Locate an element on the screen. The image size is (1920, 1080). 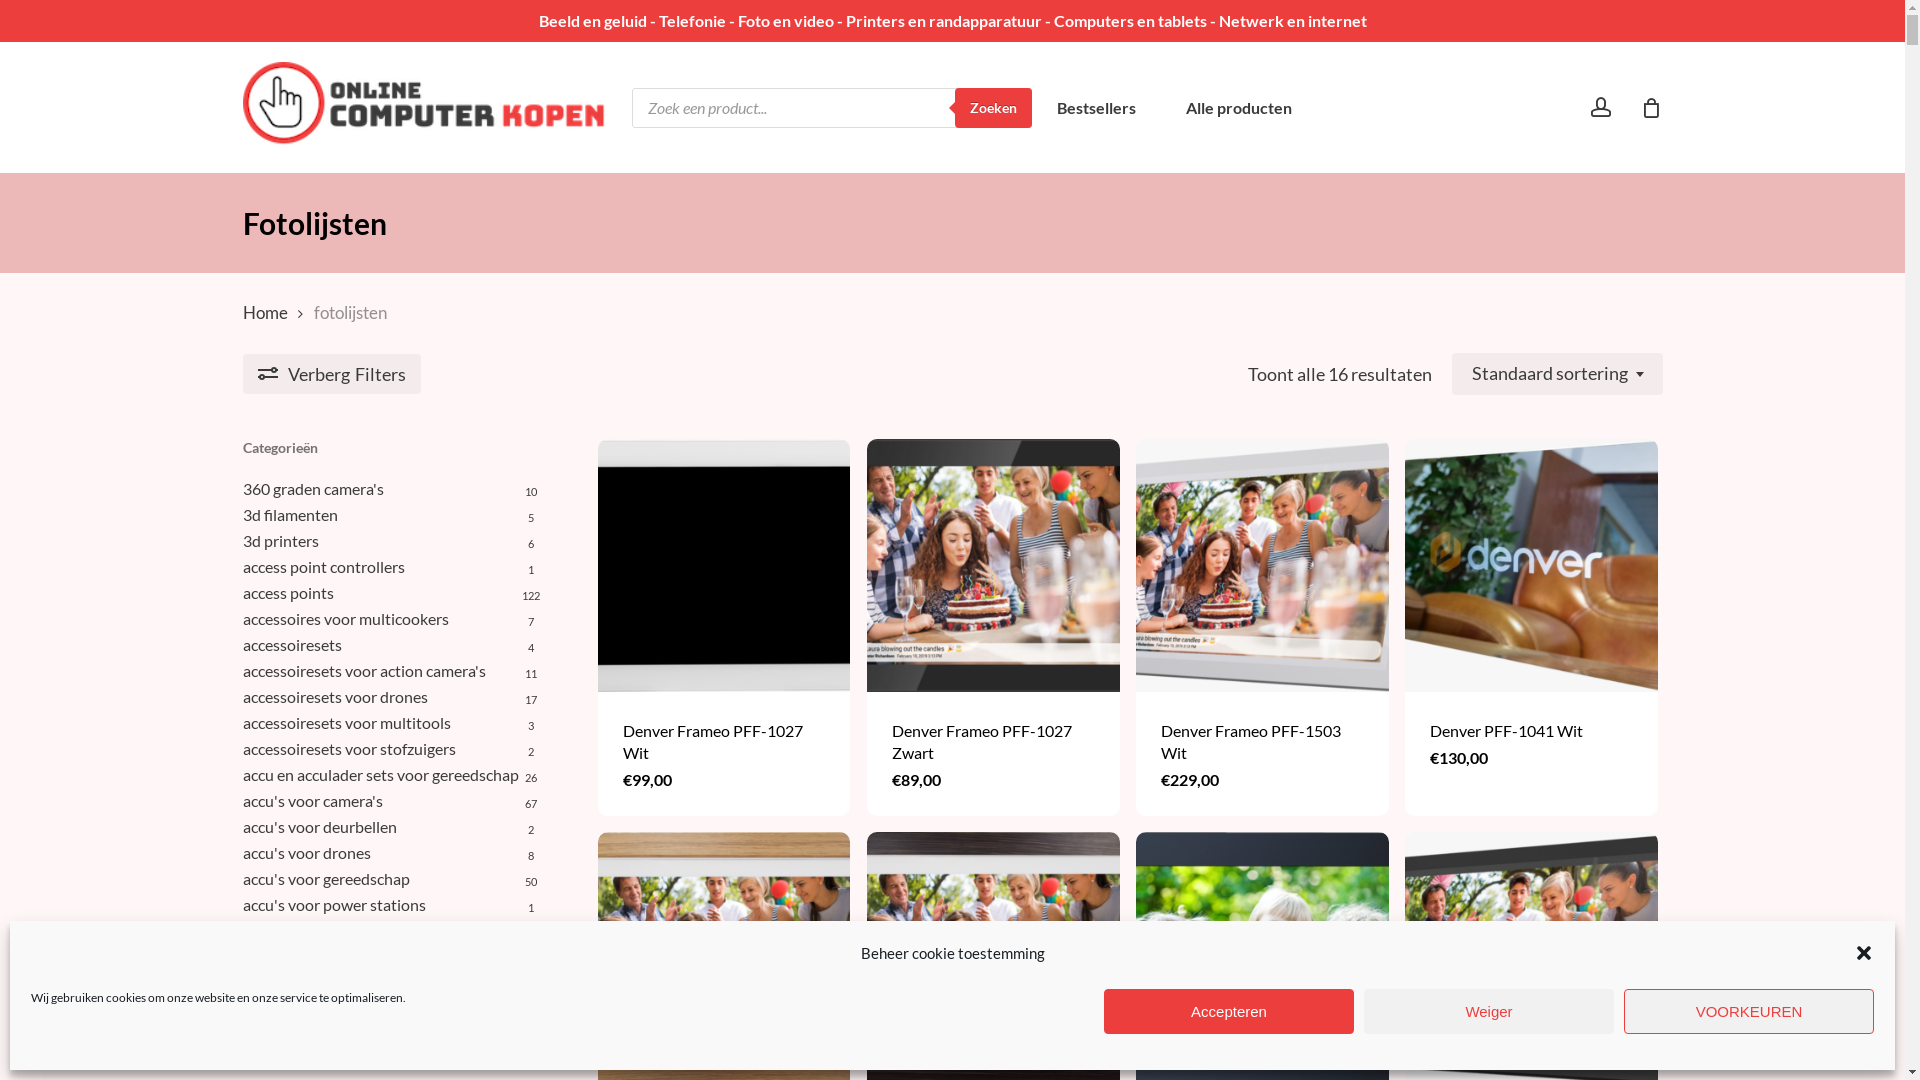
accessoiresets voor action camera's is located at coordinates (391, 671).